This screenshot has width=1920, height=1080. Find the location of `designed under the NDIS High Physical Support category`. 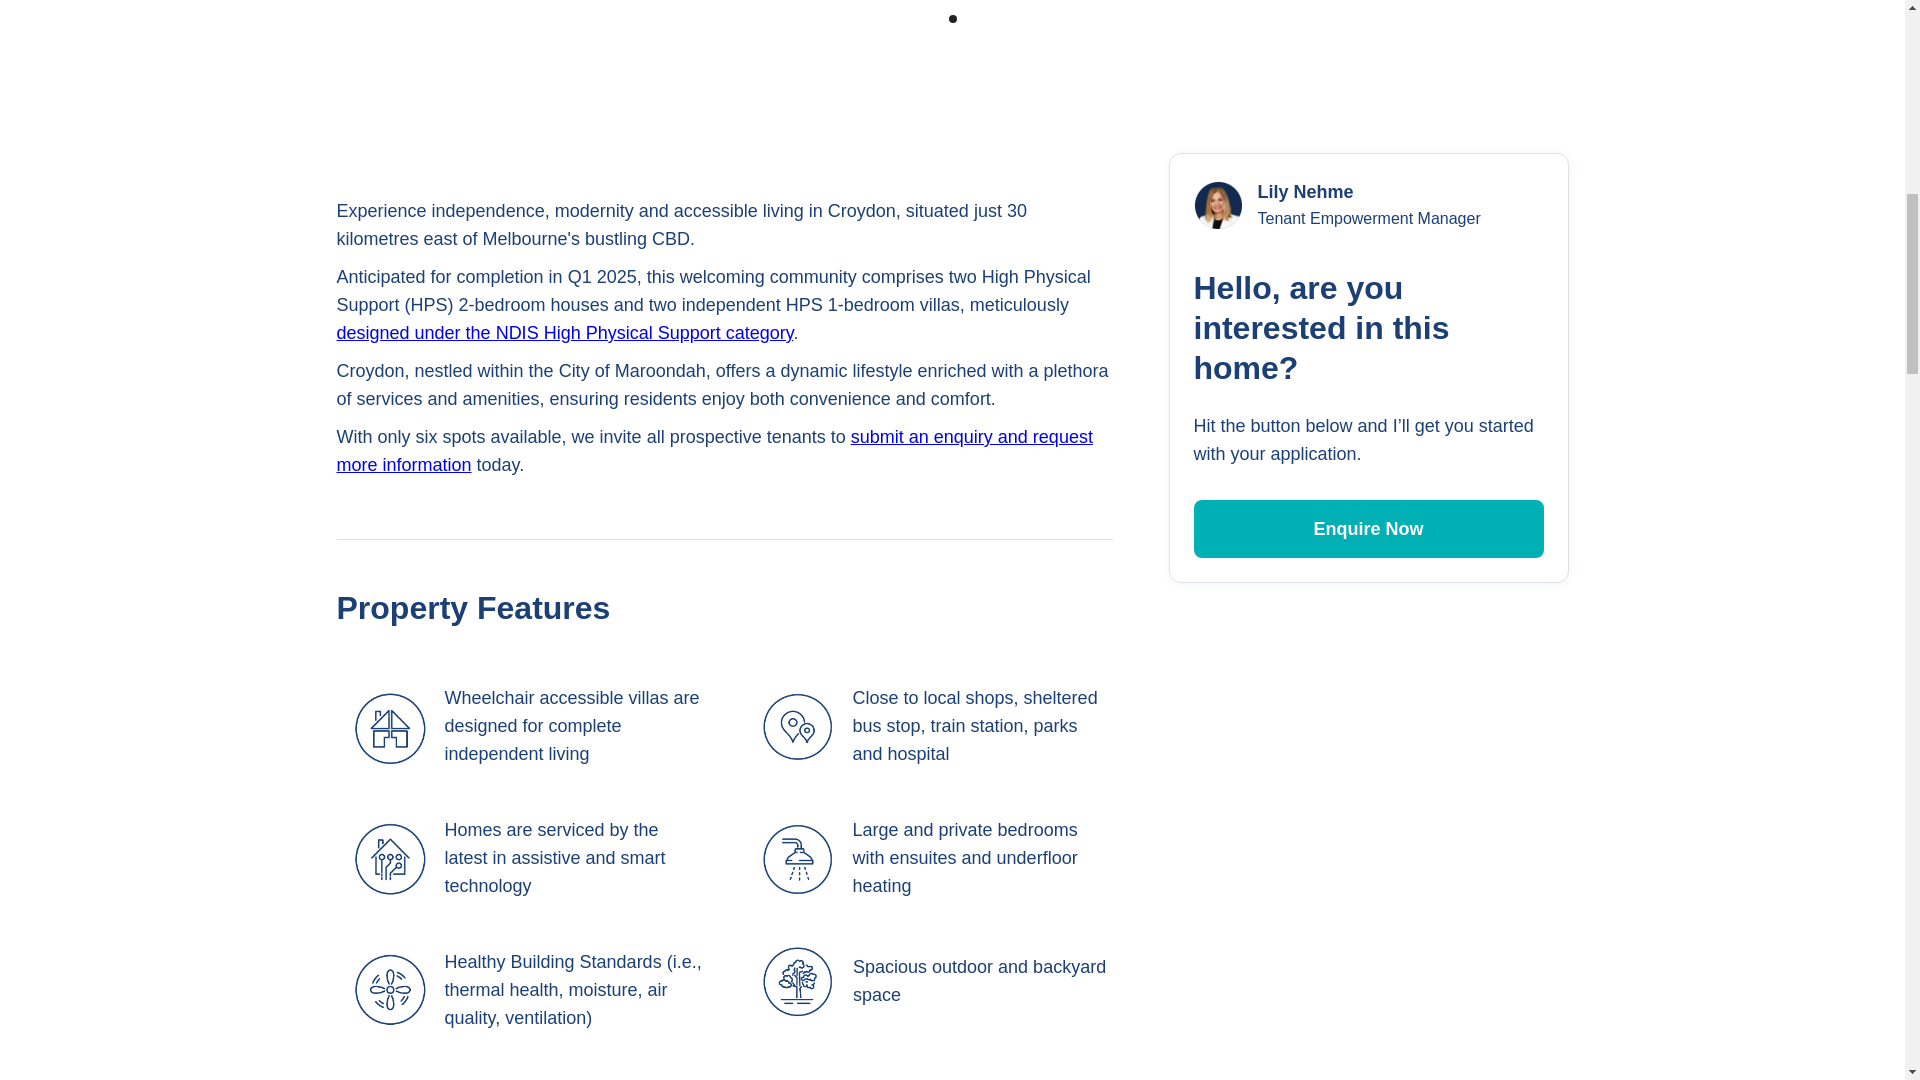

designed under the NDIS High Physical Support category is located at coordinates (564, 332).